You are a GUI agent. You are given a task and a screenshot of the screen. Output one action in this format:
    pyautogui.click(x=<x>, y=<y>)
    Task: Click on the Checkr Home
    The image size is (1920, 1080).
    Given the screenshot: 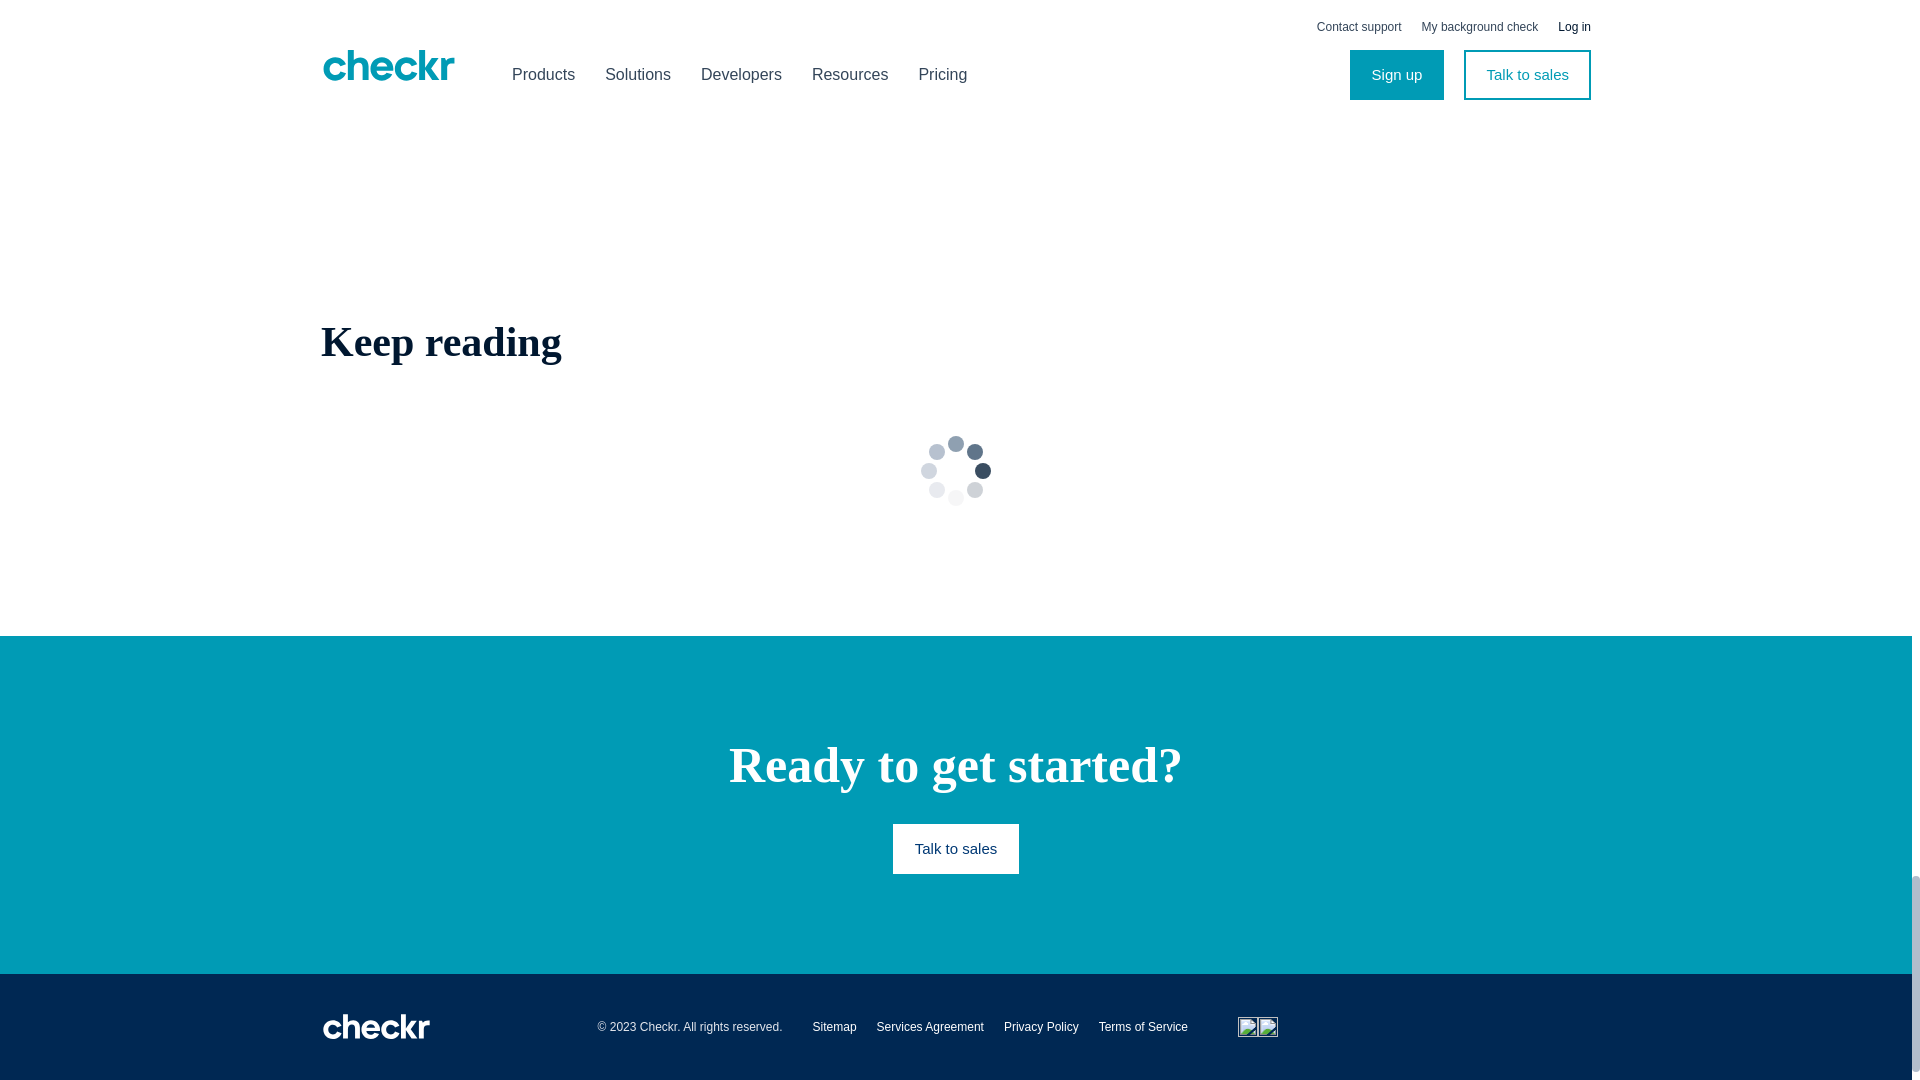 What is the action you would take?
    pyautogui.click(x=376, y=1027)
    